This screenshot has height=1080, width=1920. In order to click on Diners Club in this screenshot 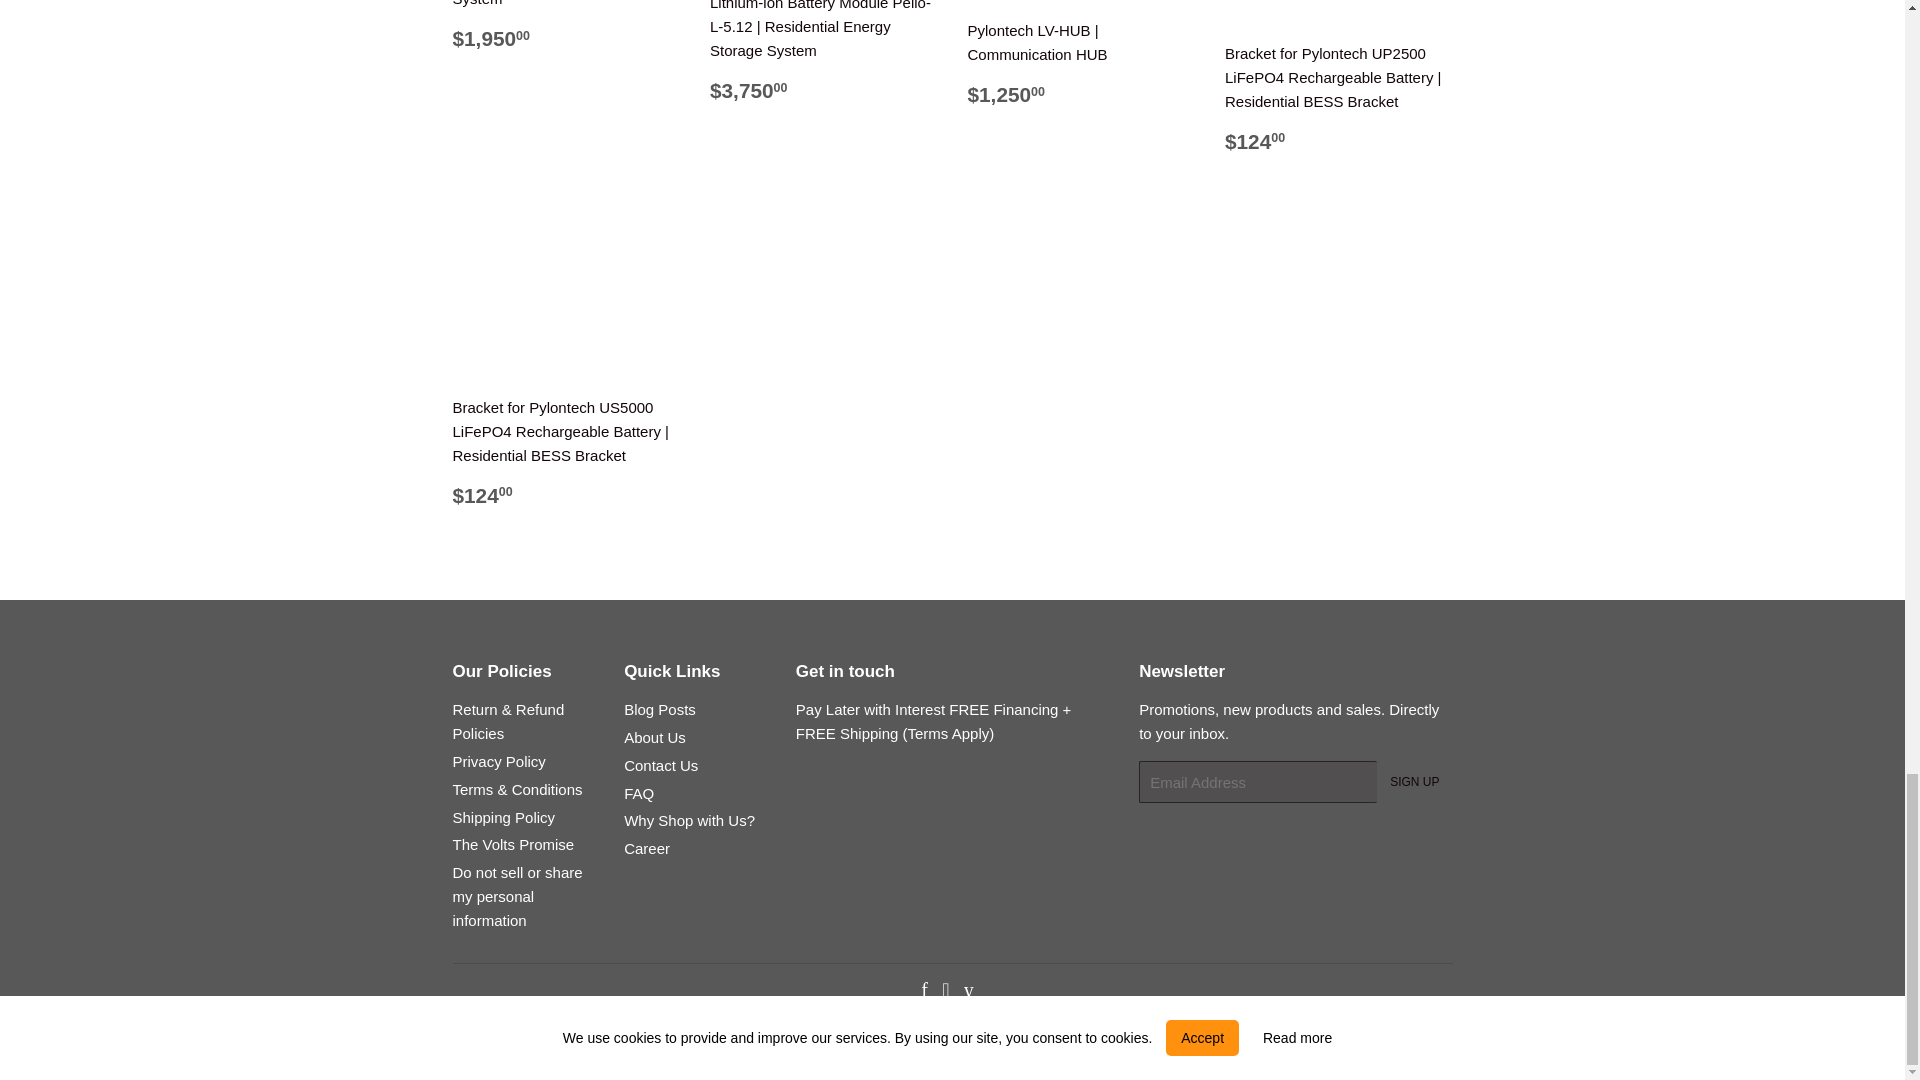, I will do `click(1148, 1046)`.